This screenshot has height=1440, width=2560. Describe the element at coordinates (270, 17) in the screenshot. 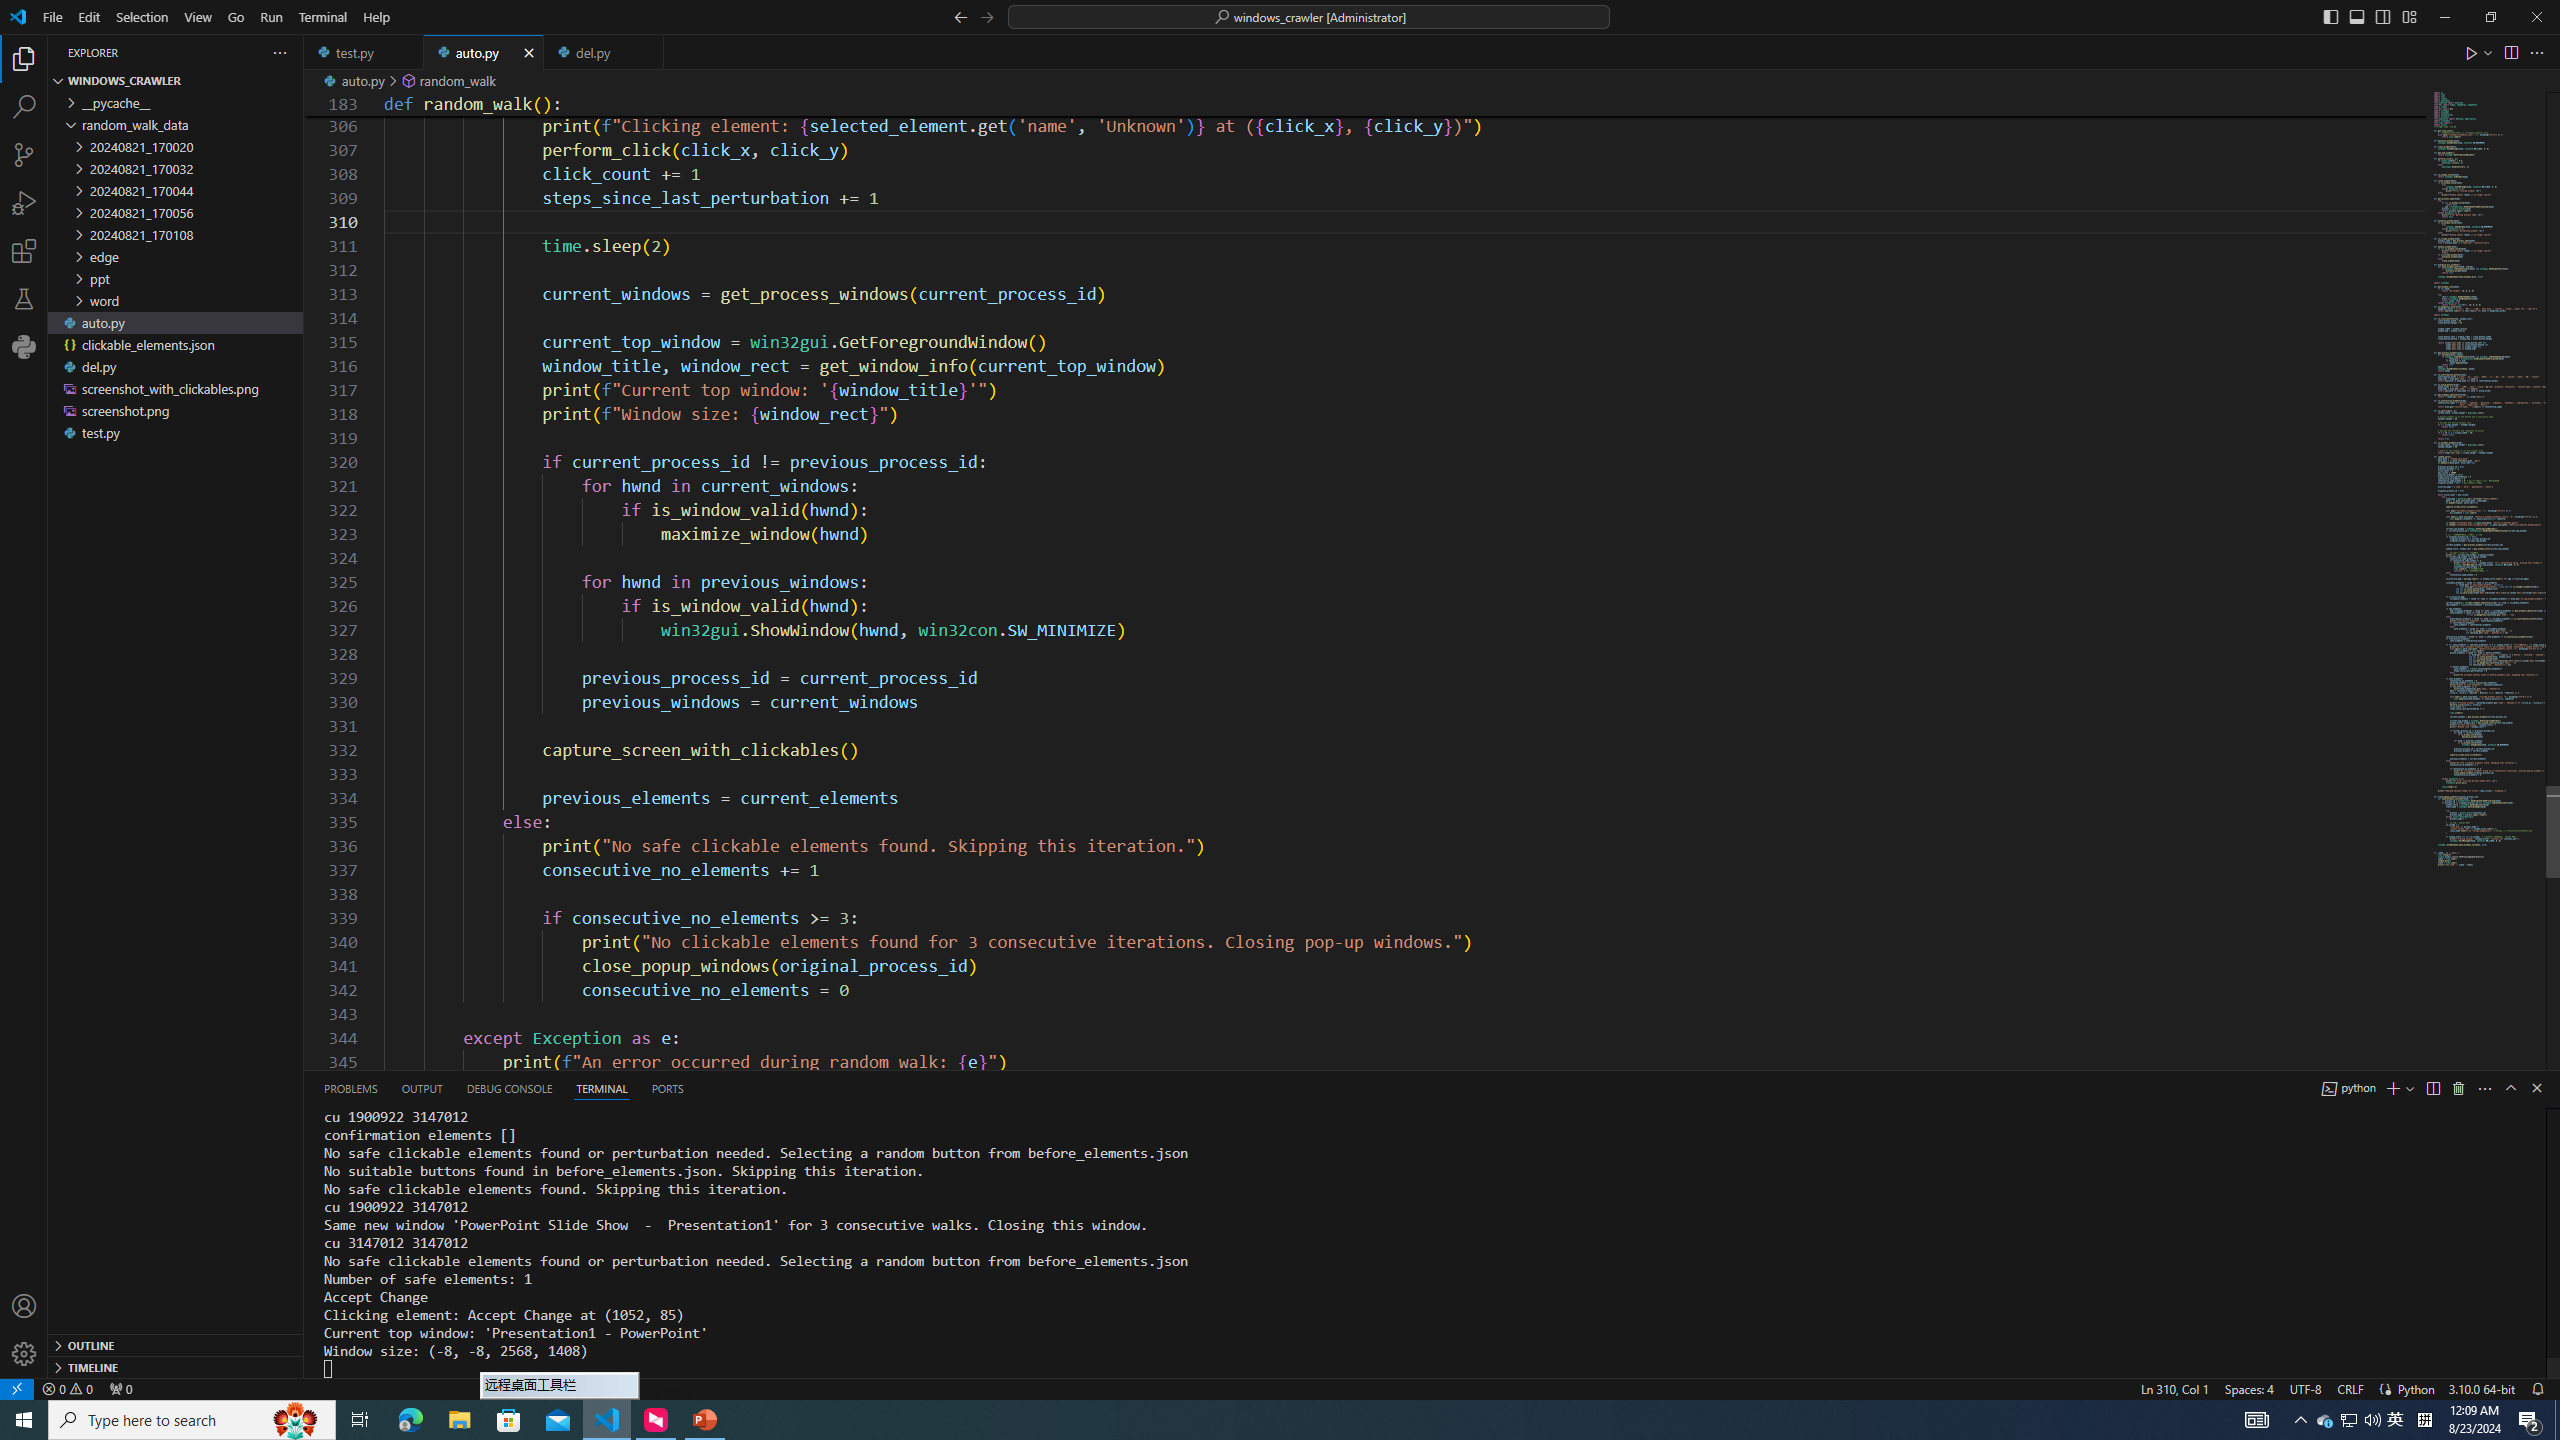

I see `Run` at that location.